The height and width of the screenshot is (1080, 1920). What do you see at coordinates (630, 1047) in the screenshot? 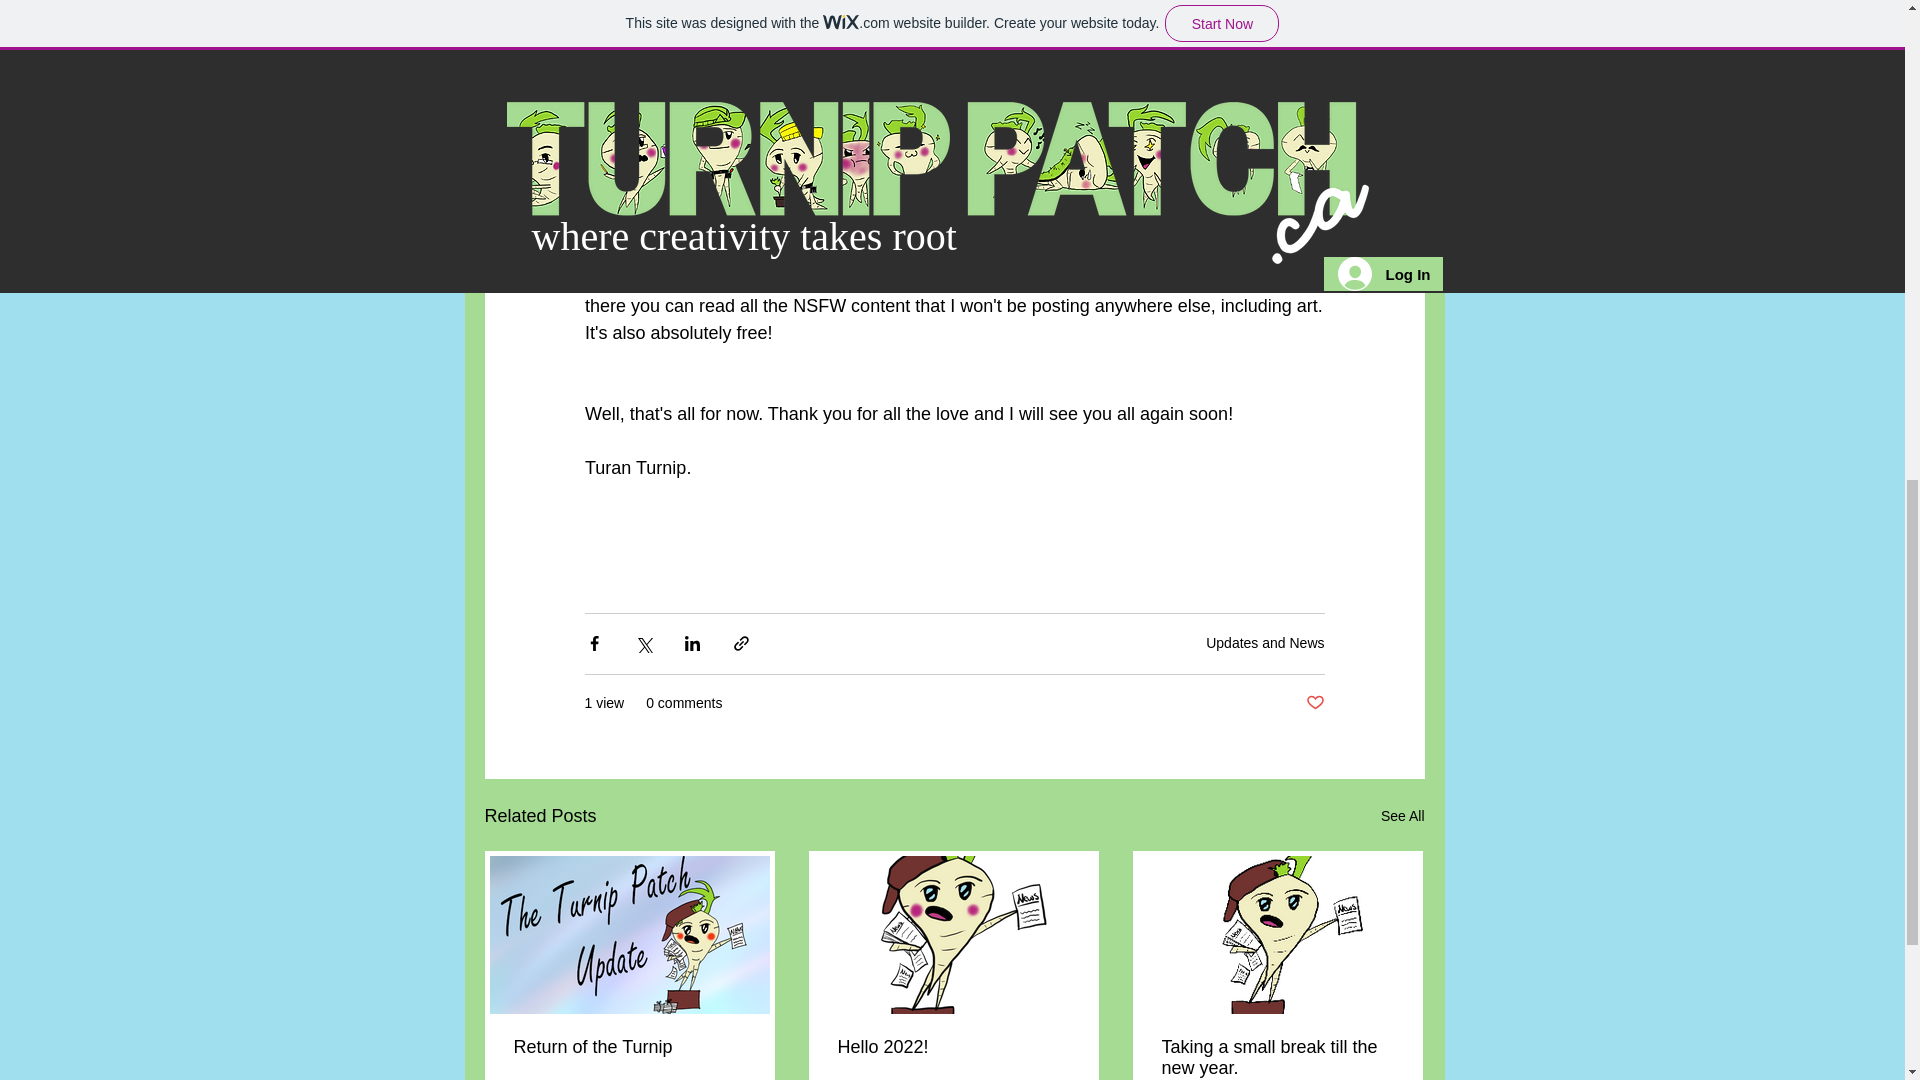
I see `Return of the Turnip` at bounding box center [630, 1047].